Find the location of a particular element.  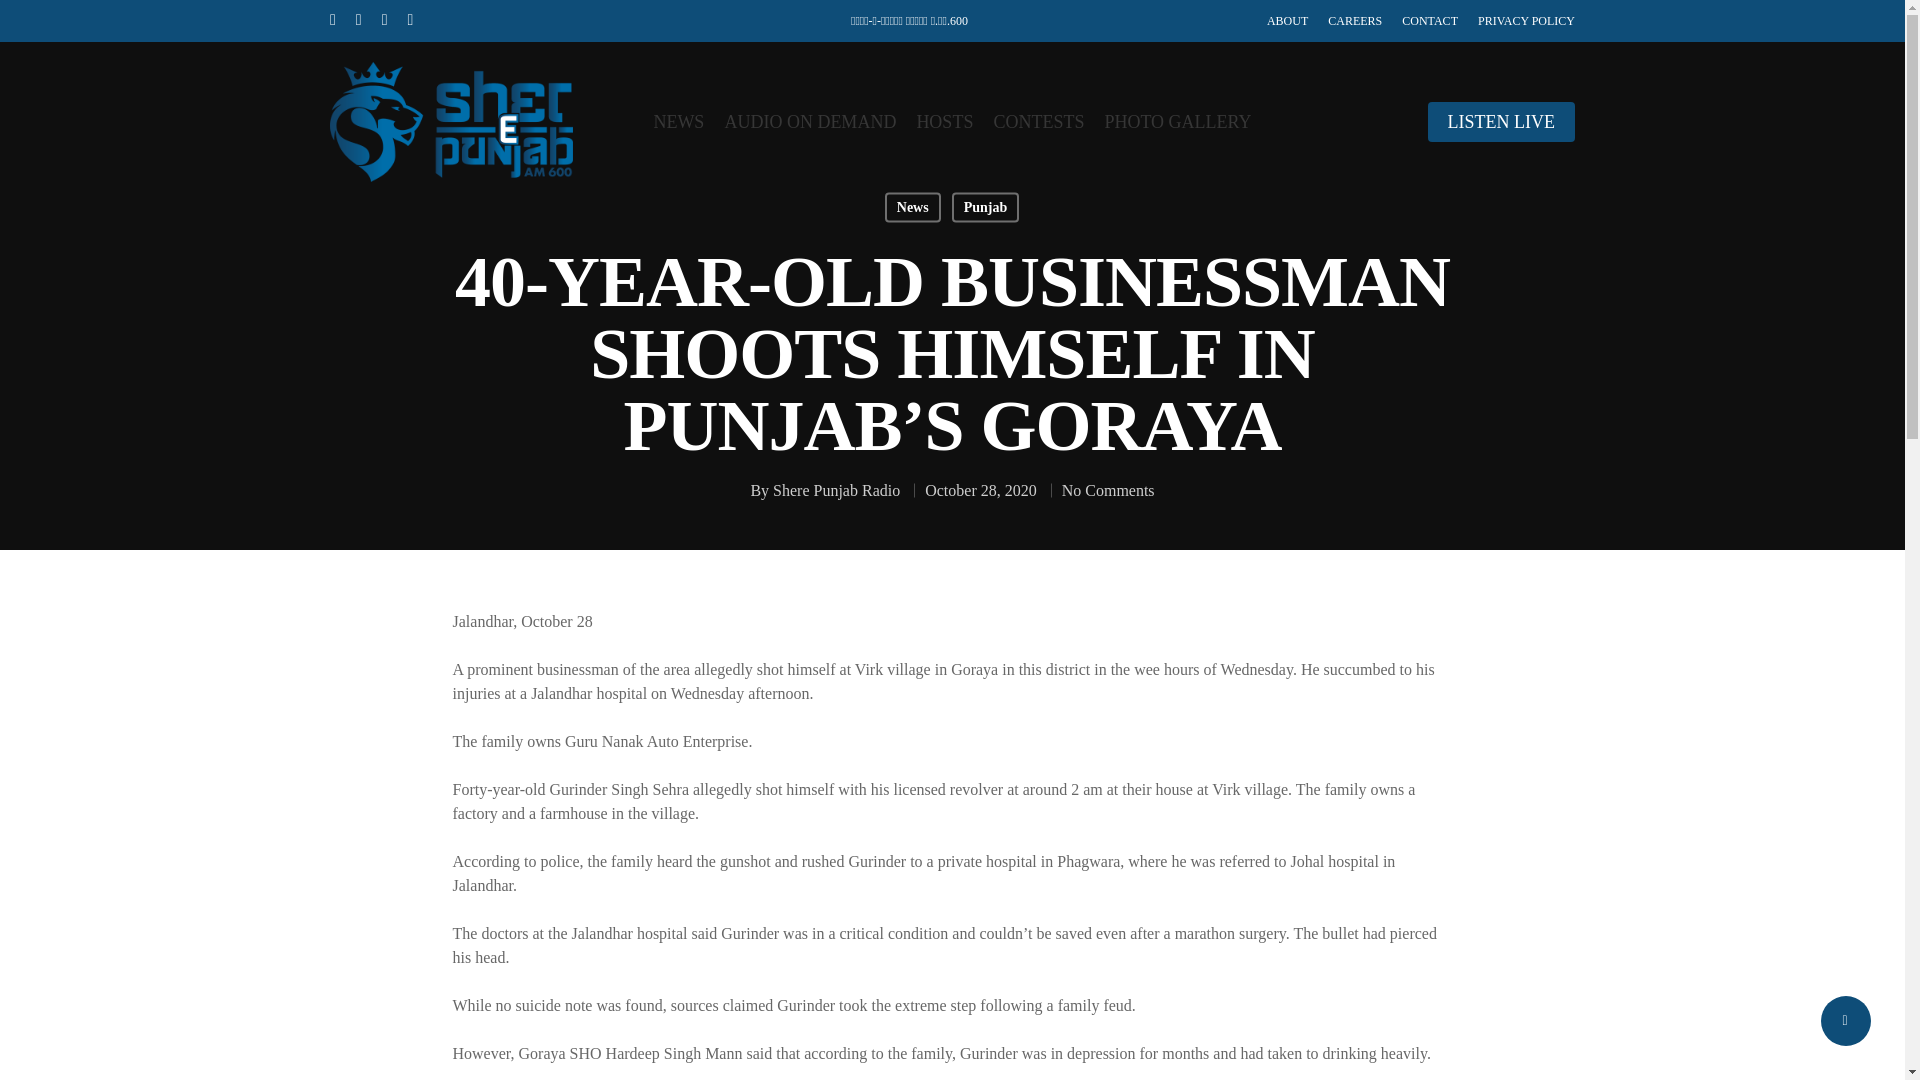

Posts by Shere Punjab Radio is located at coordinates (836, 490).